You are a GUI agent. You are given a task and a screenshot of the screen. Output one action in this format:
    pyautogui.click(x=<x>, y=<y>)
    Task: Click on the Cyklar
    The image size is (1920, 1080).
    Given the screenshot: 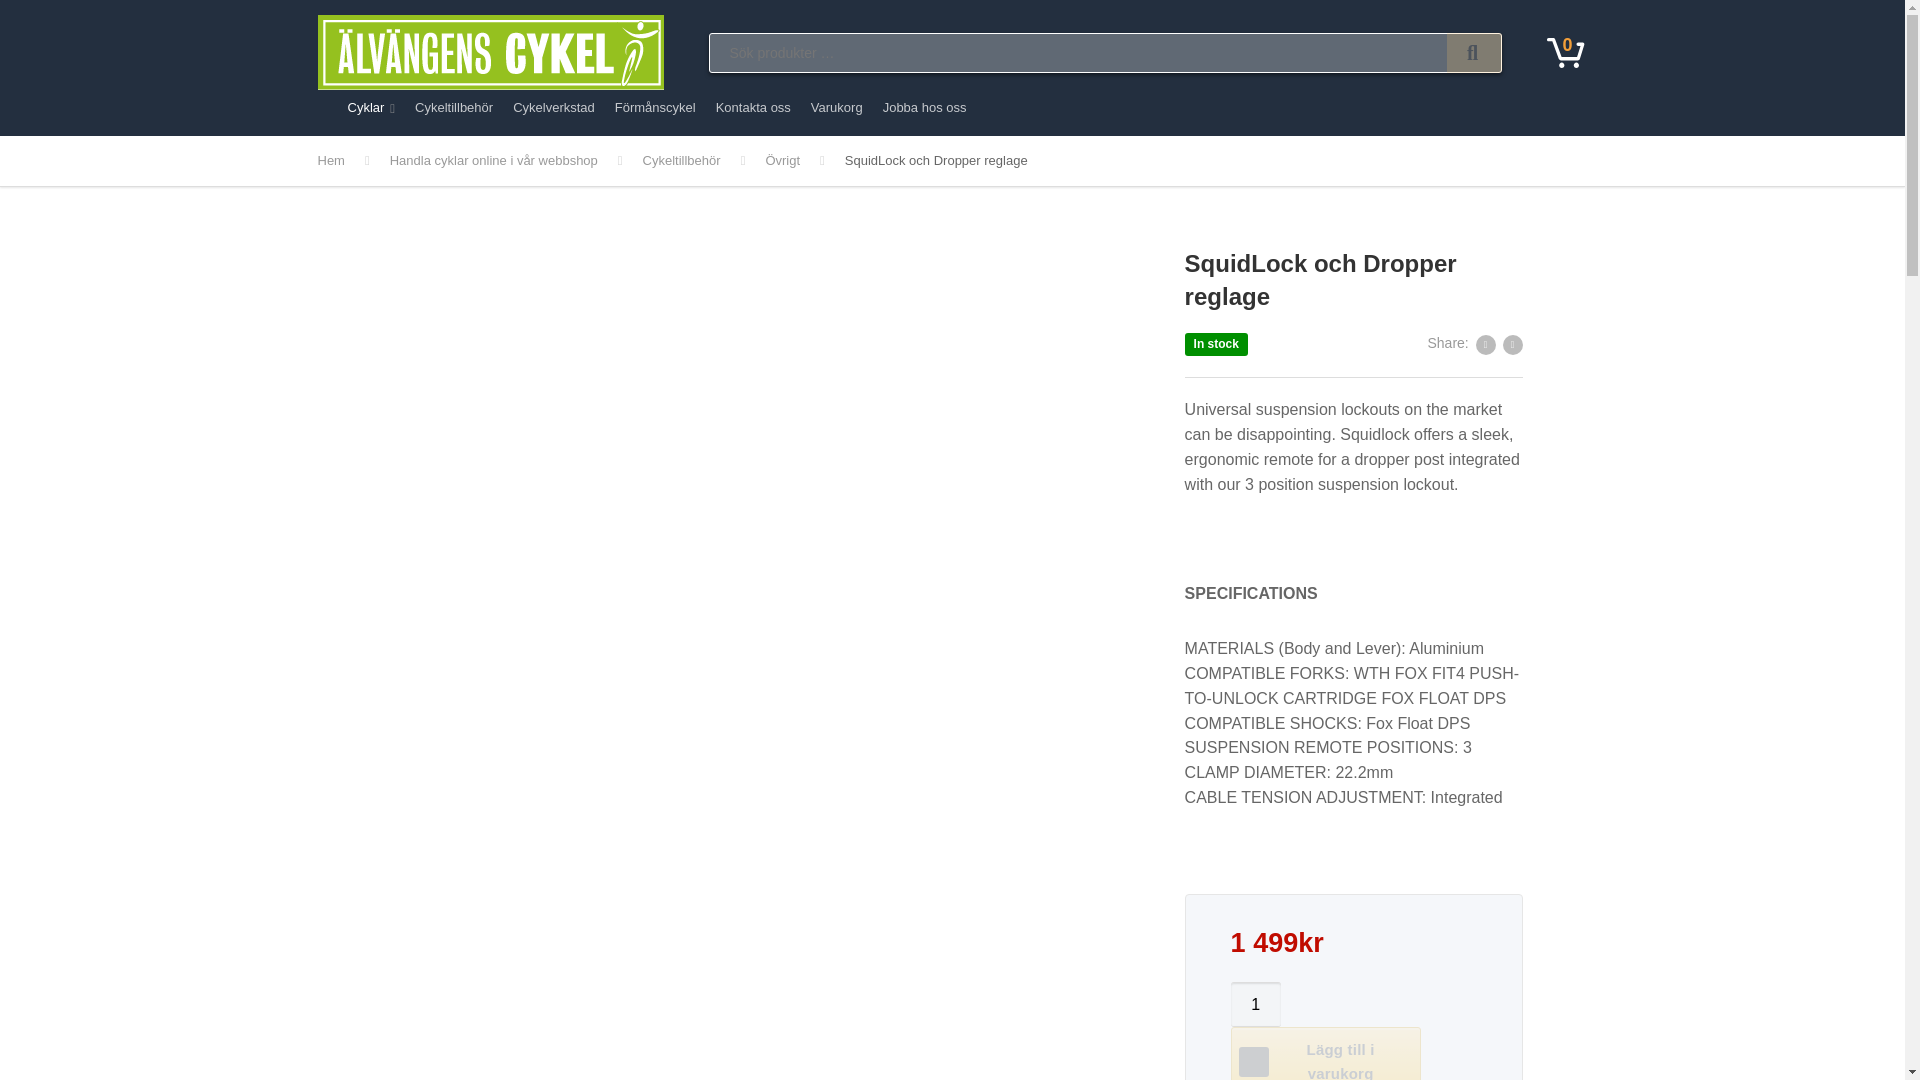 What is the action you would take?
    pyautogui.click(x=371, y=112)
    